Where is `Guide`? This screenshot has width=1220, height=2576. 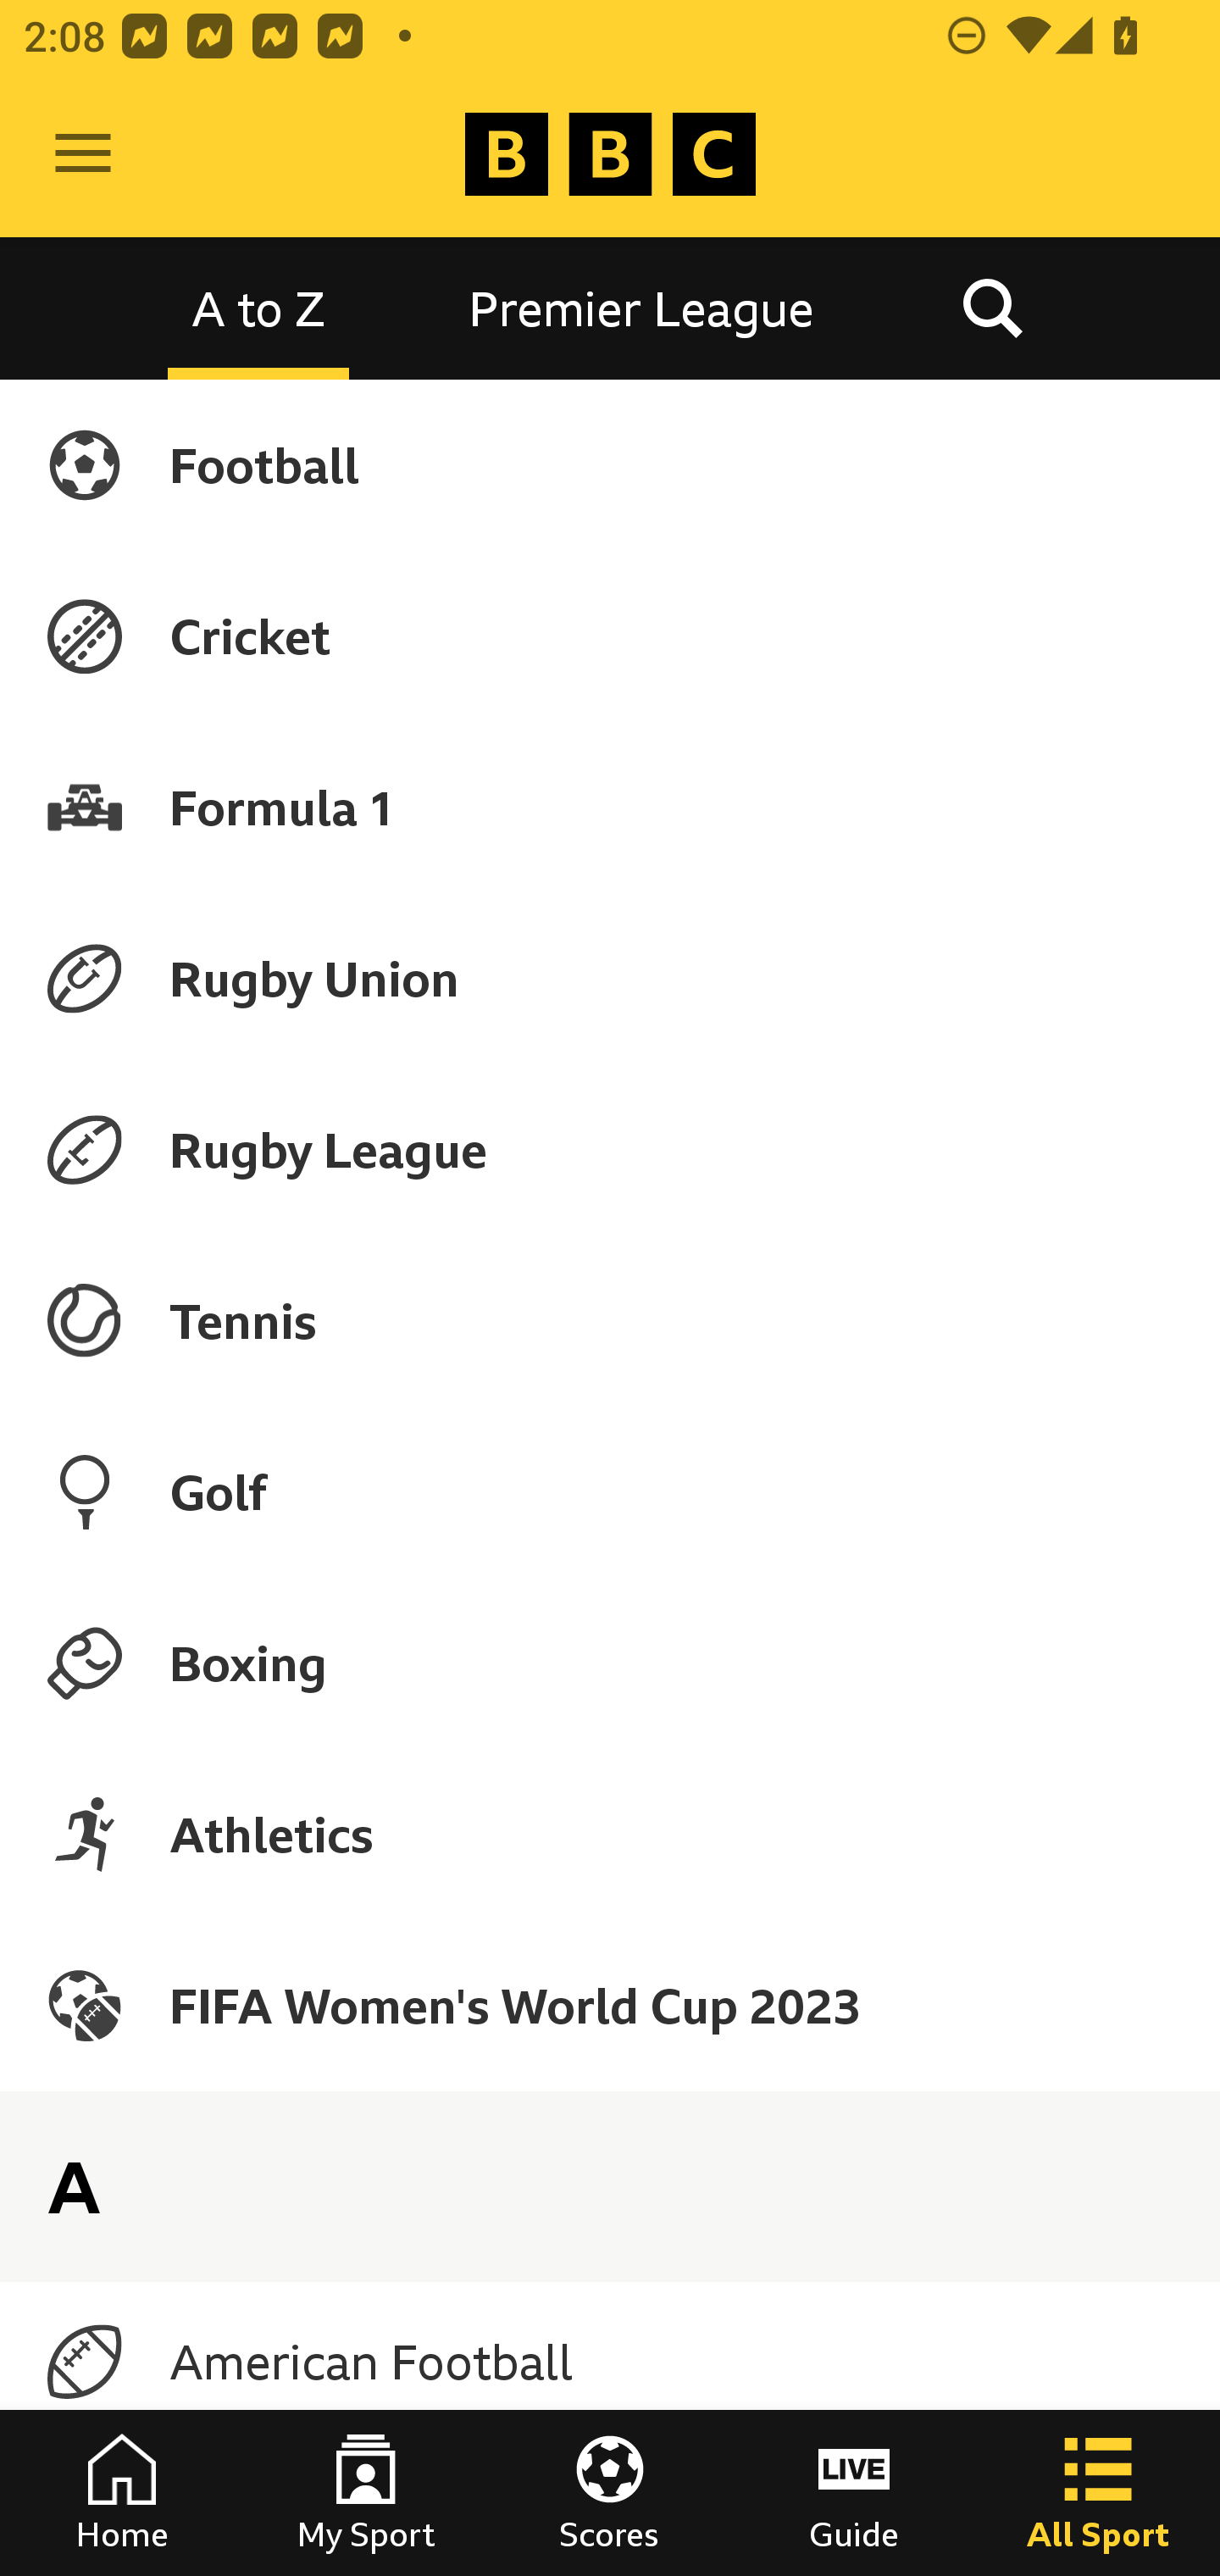
Guide is located at coordinates (854, 2493).